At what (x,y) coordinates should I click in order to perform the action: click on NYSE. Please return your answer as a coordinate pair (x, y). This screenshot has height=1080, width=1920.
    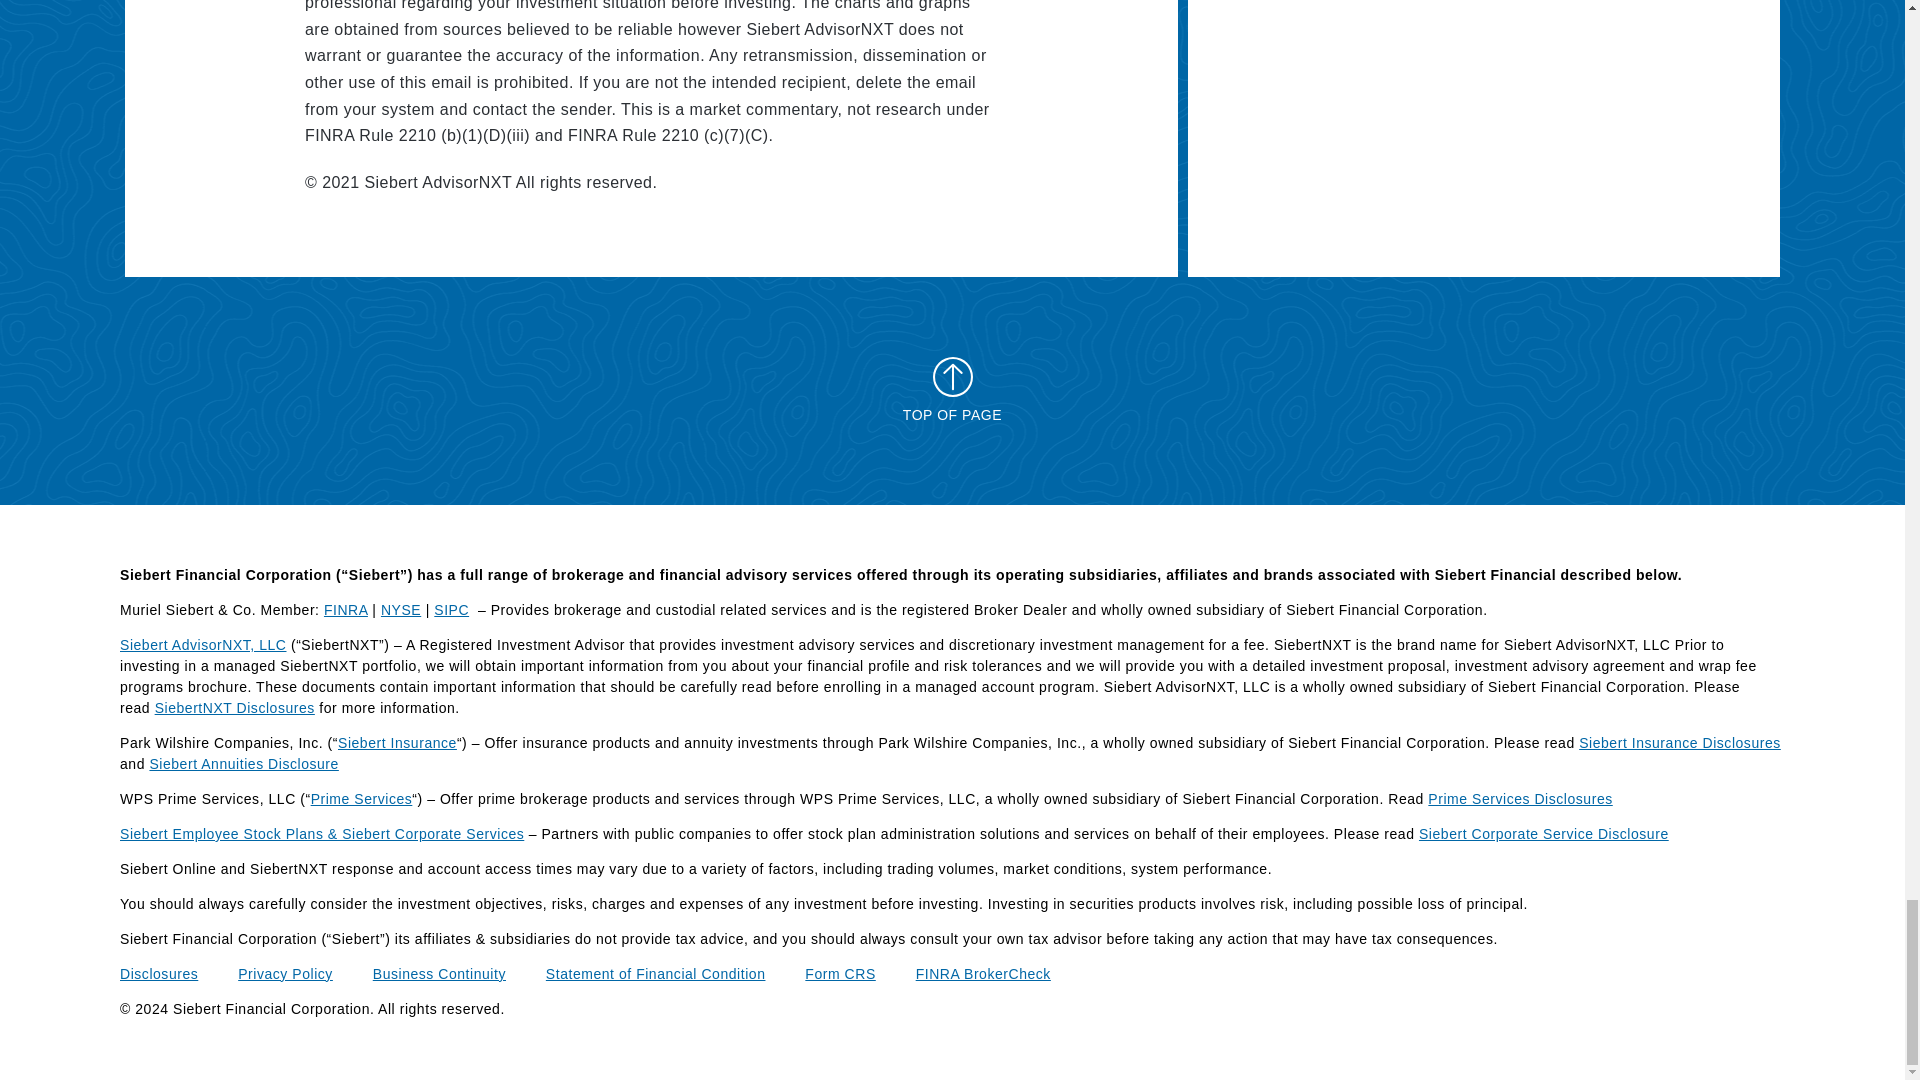
    Looking at the image, I should click on (400, 609).